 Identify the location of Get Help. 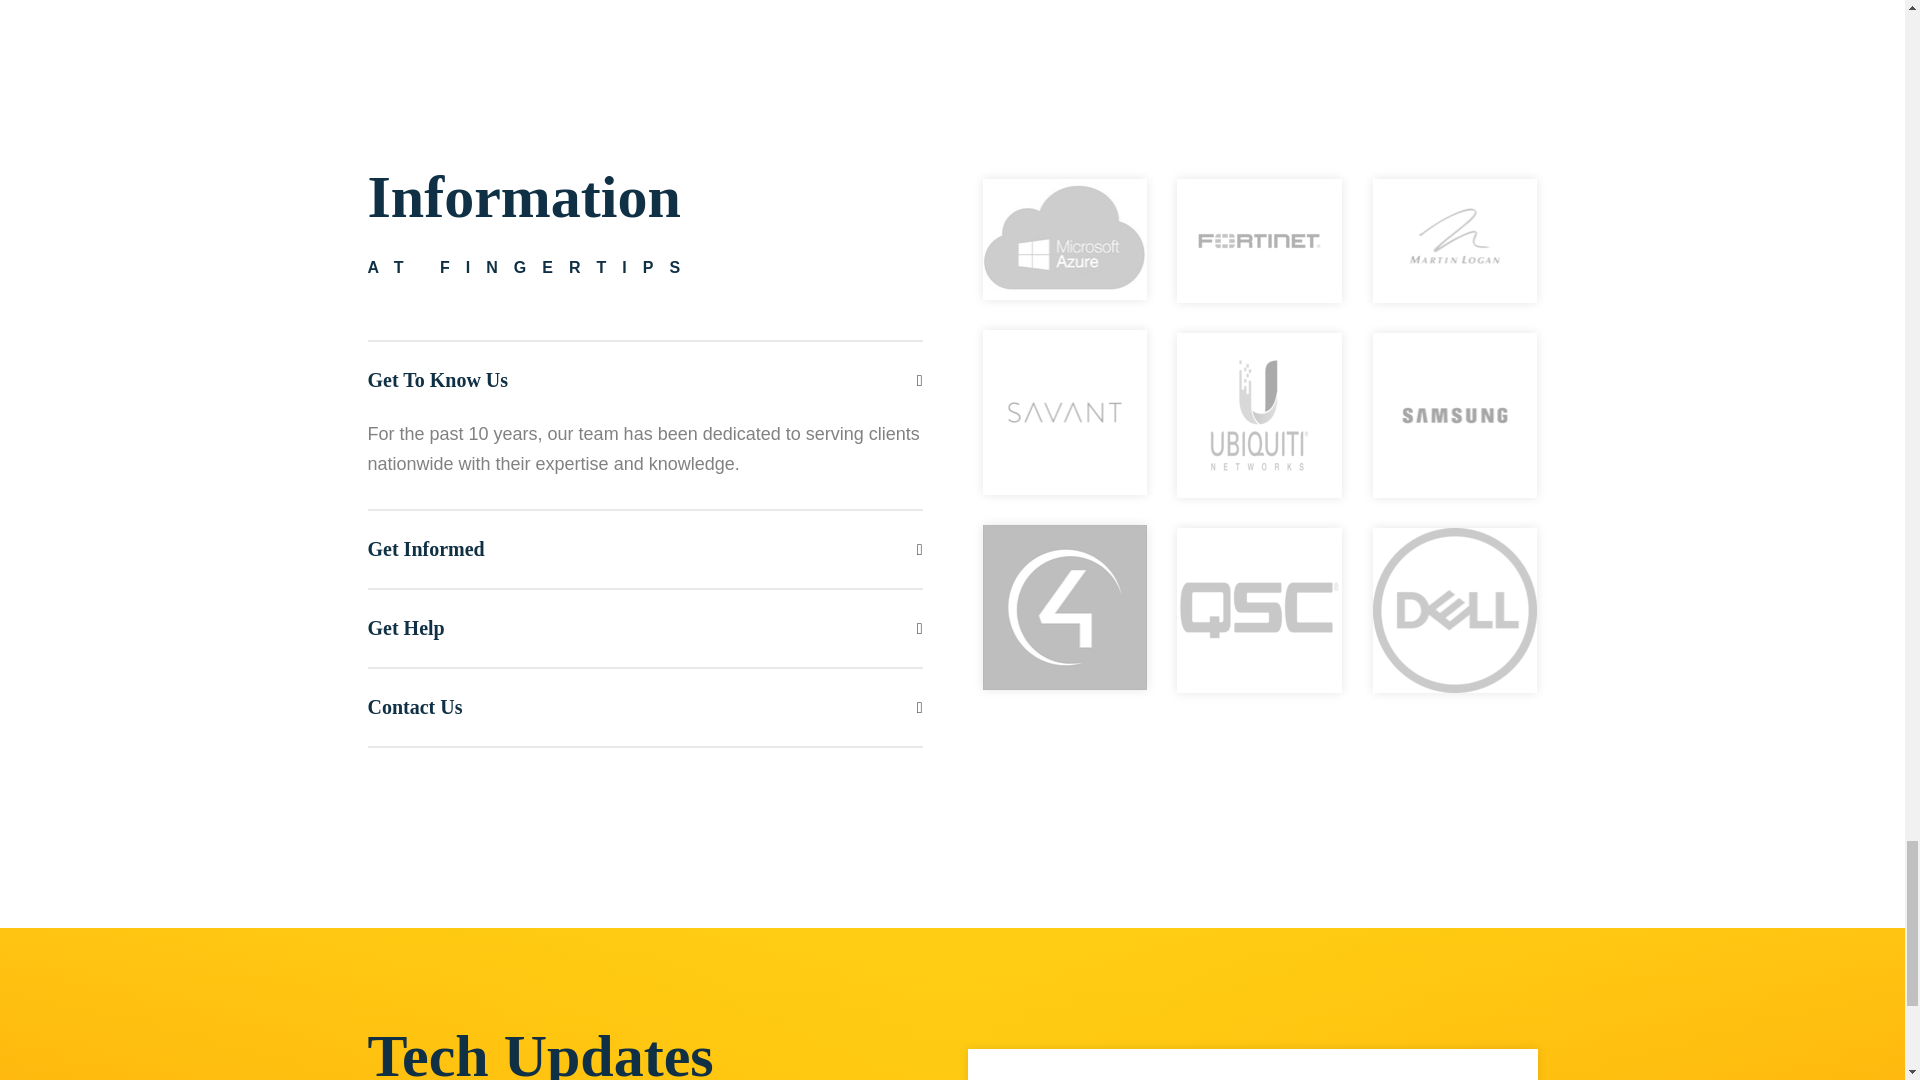
(646, 628).